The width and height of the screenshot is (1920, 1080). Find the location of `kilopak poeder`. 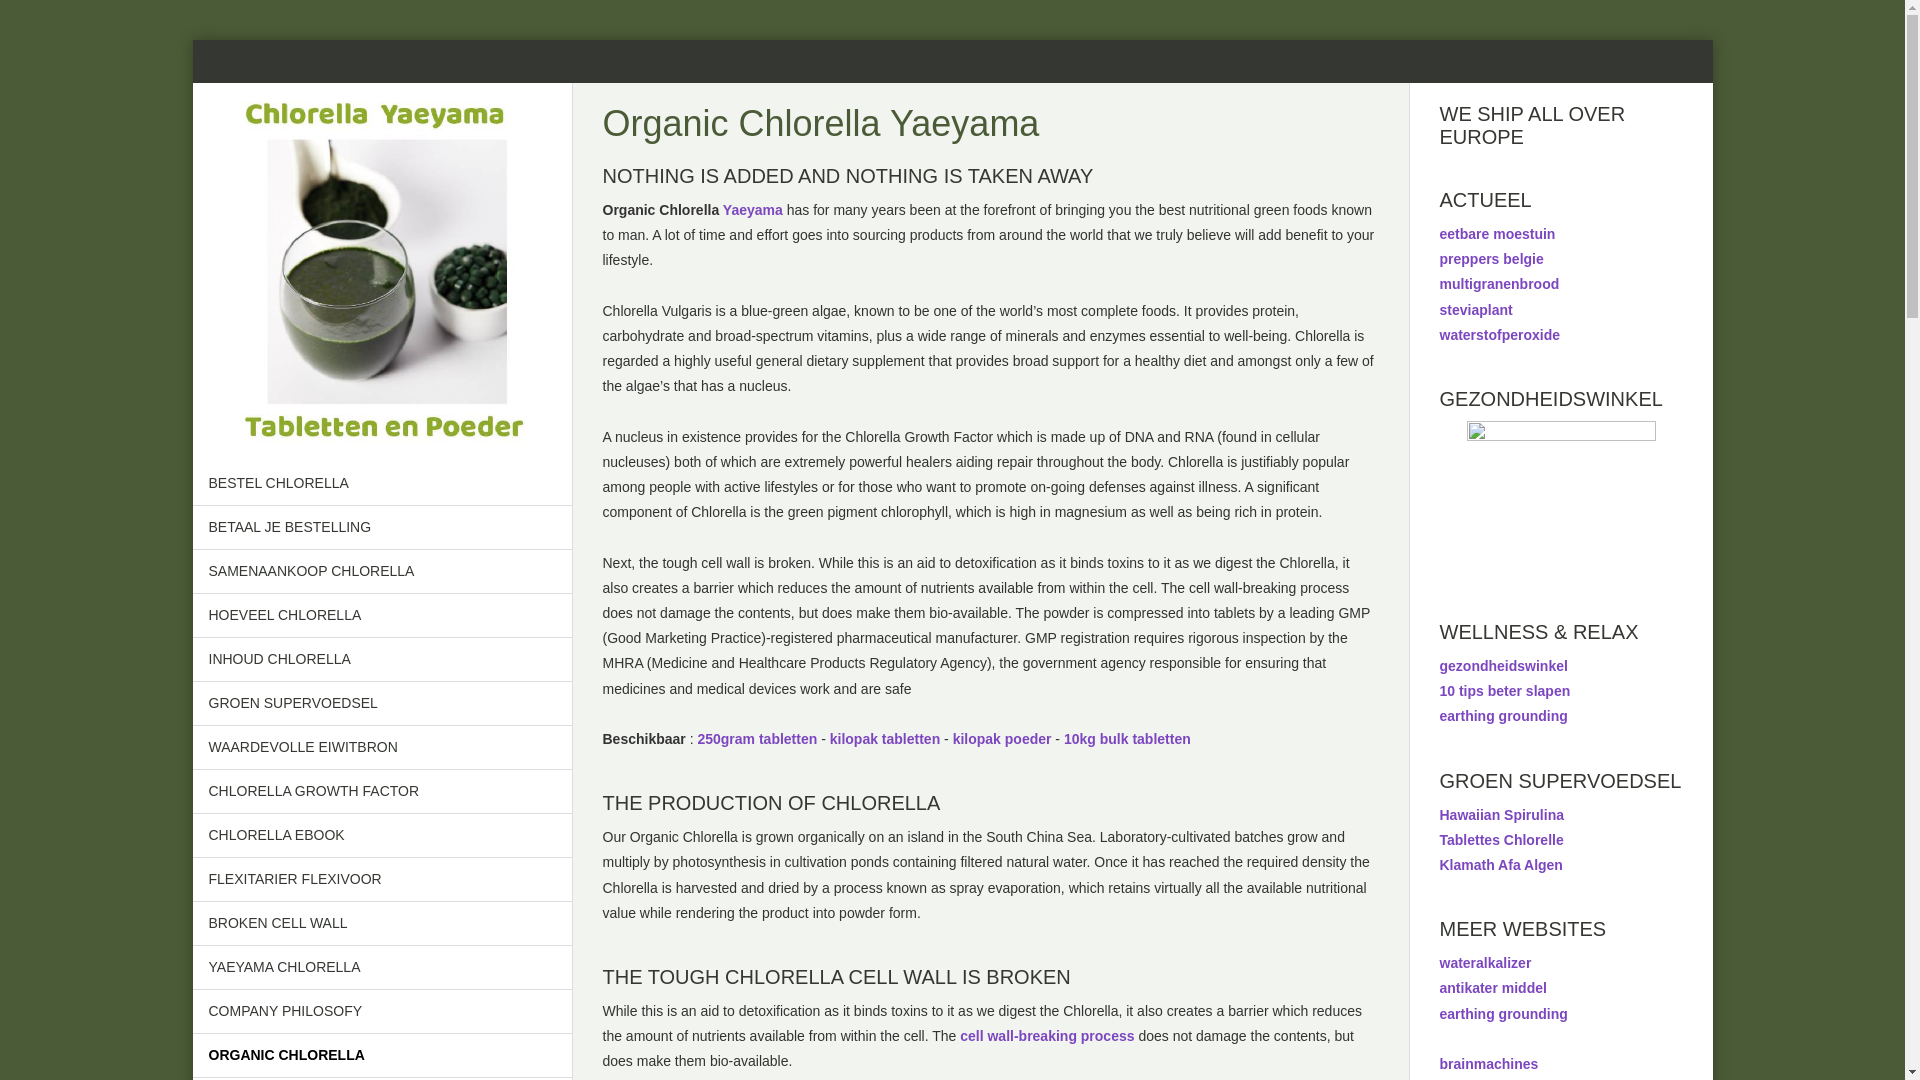

kilopak poeder is located at coordinates (1002, 739).